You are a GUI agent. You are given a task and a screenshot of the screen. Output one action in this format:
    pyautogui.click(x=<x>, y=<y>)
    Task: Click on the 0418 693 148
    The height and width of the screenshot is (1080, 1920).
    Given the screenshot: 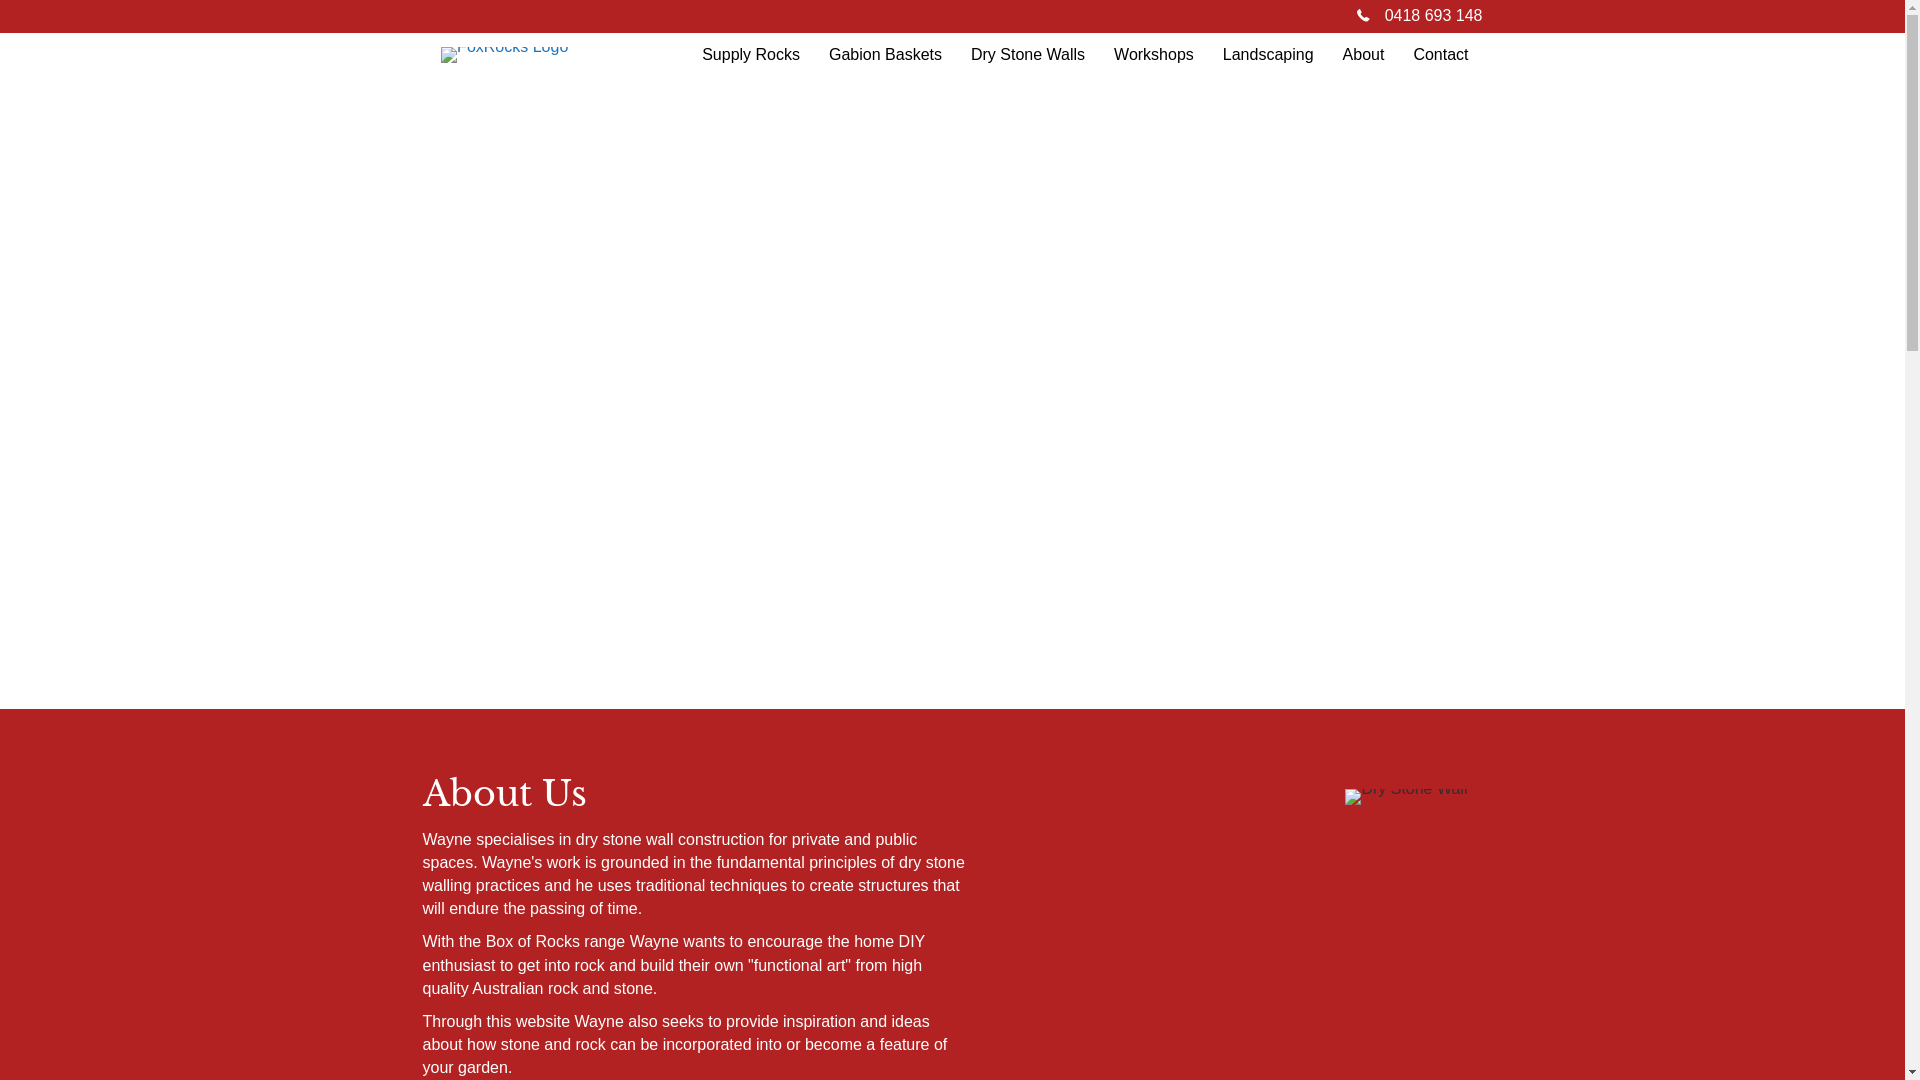 What is the action you would take?
    pyautogui.click(x=1434, y=16)
    